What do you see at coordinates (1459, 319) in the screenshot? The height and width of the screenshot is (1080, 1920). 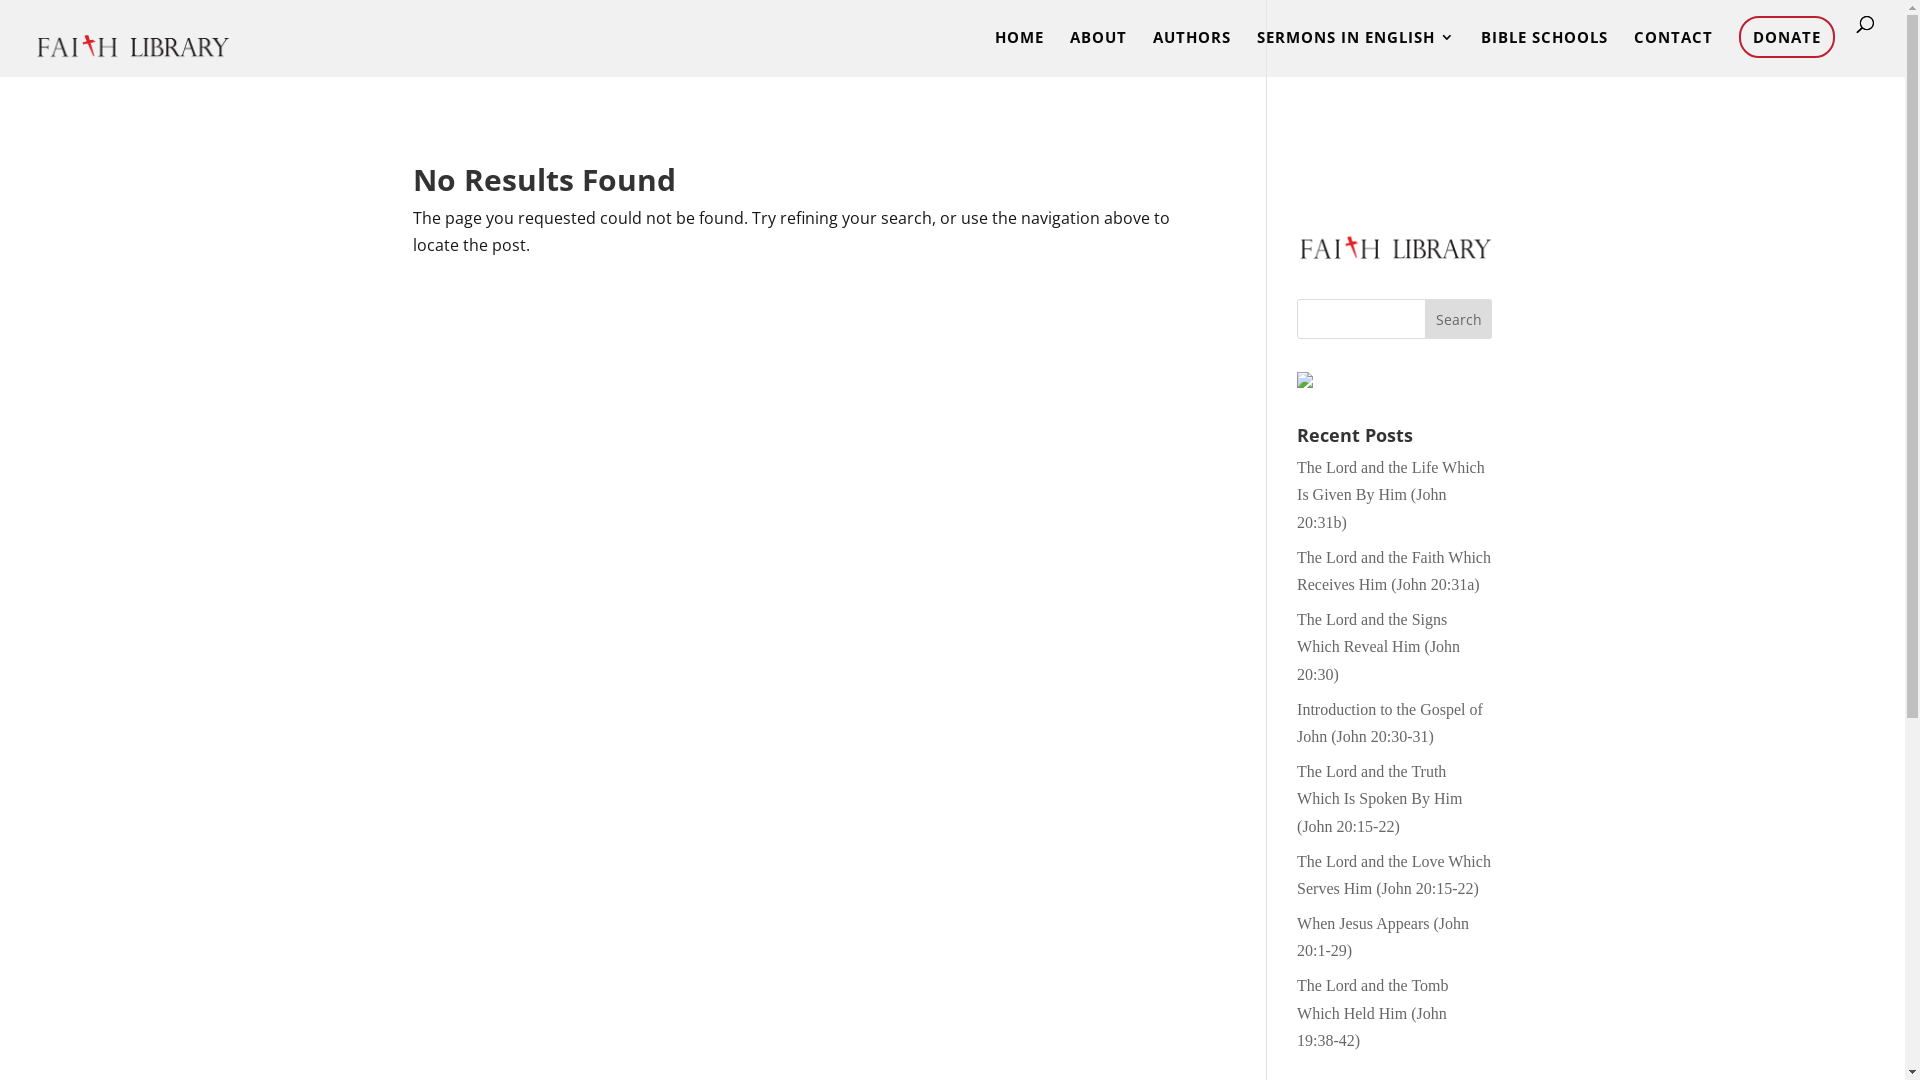 I see `Search` at bounding box center [1459, 319].